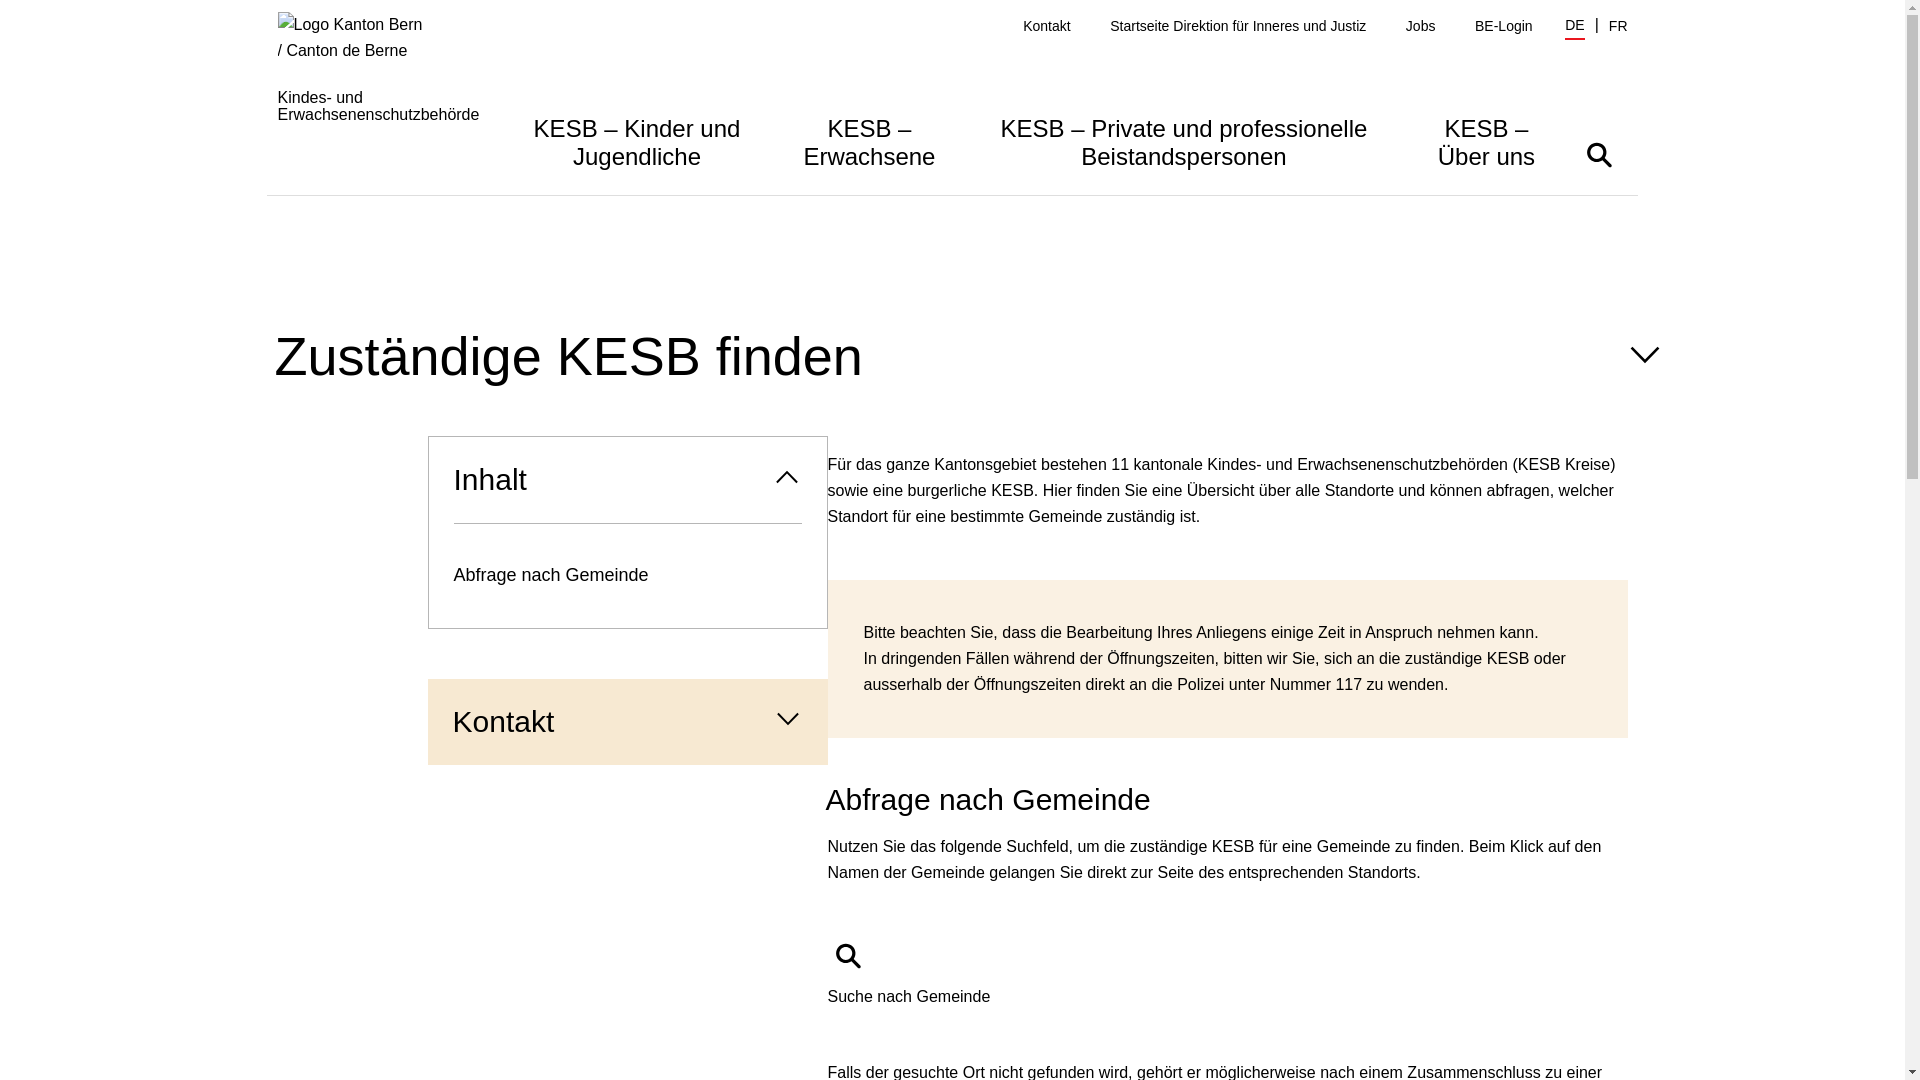  Describe the element at coordinates (1598, 154) in the screenshot. I see `Suche ein- oder ausblenden` at that location.